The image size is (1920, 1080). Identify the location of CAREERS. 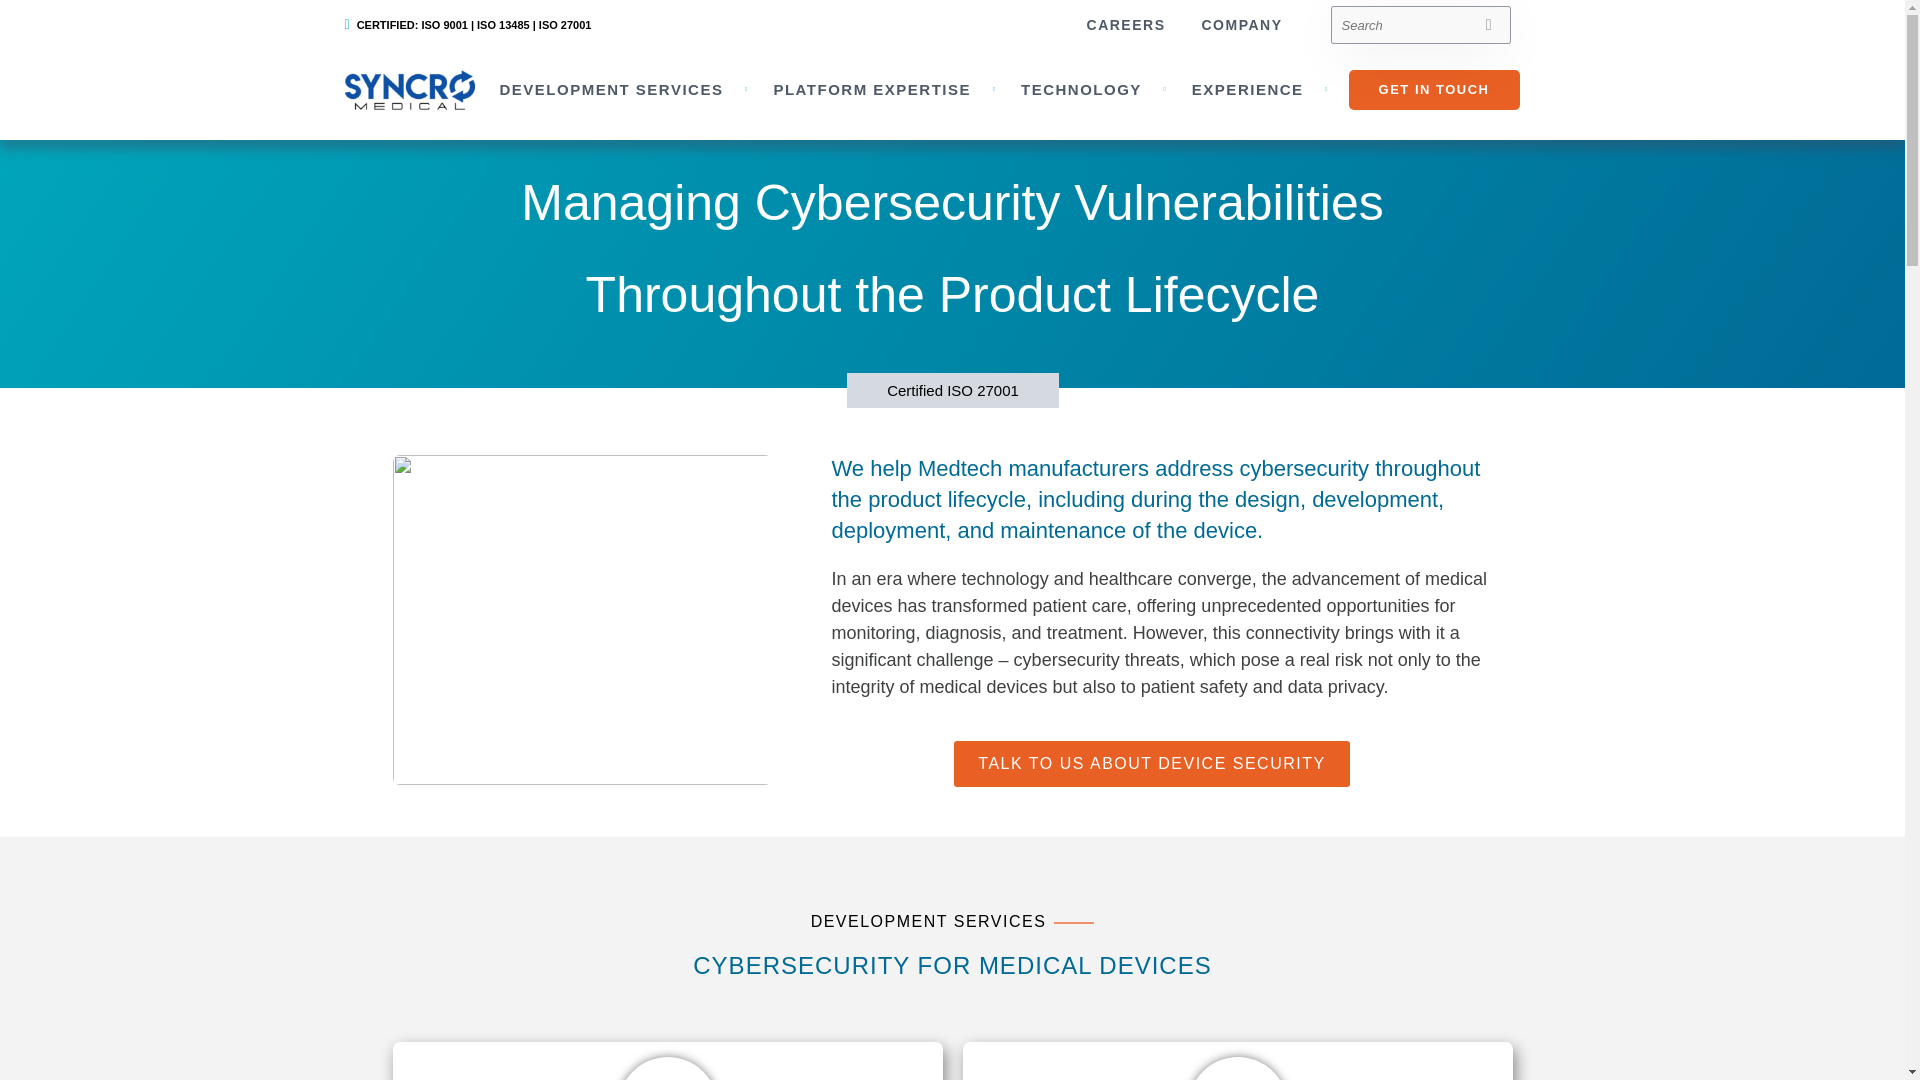
(1126, 24).